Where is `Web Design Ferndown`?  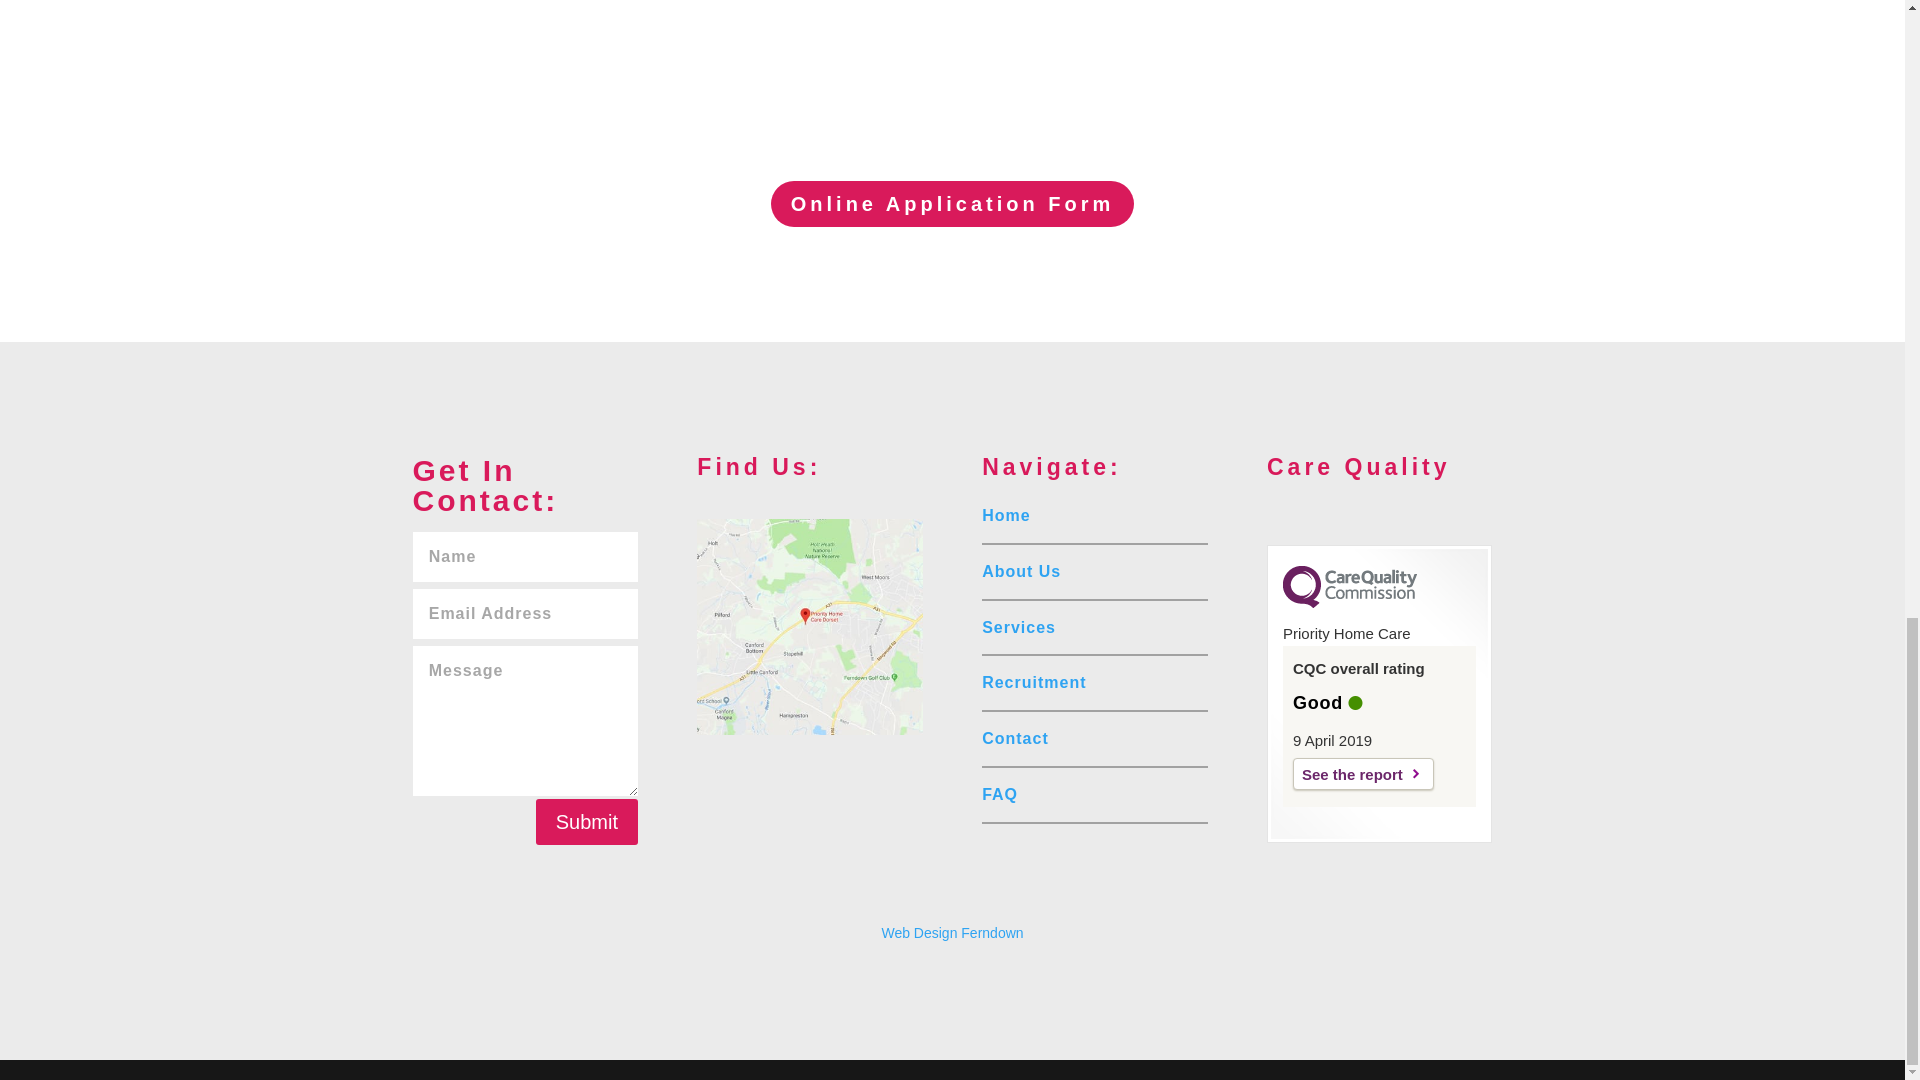 Web Design Ferndown is located at coordinates (952, 932).